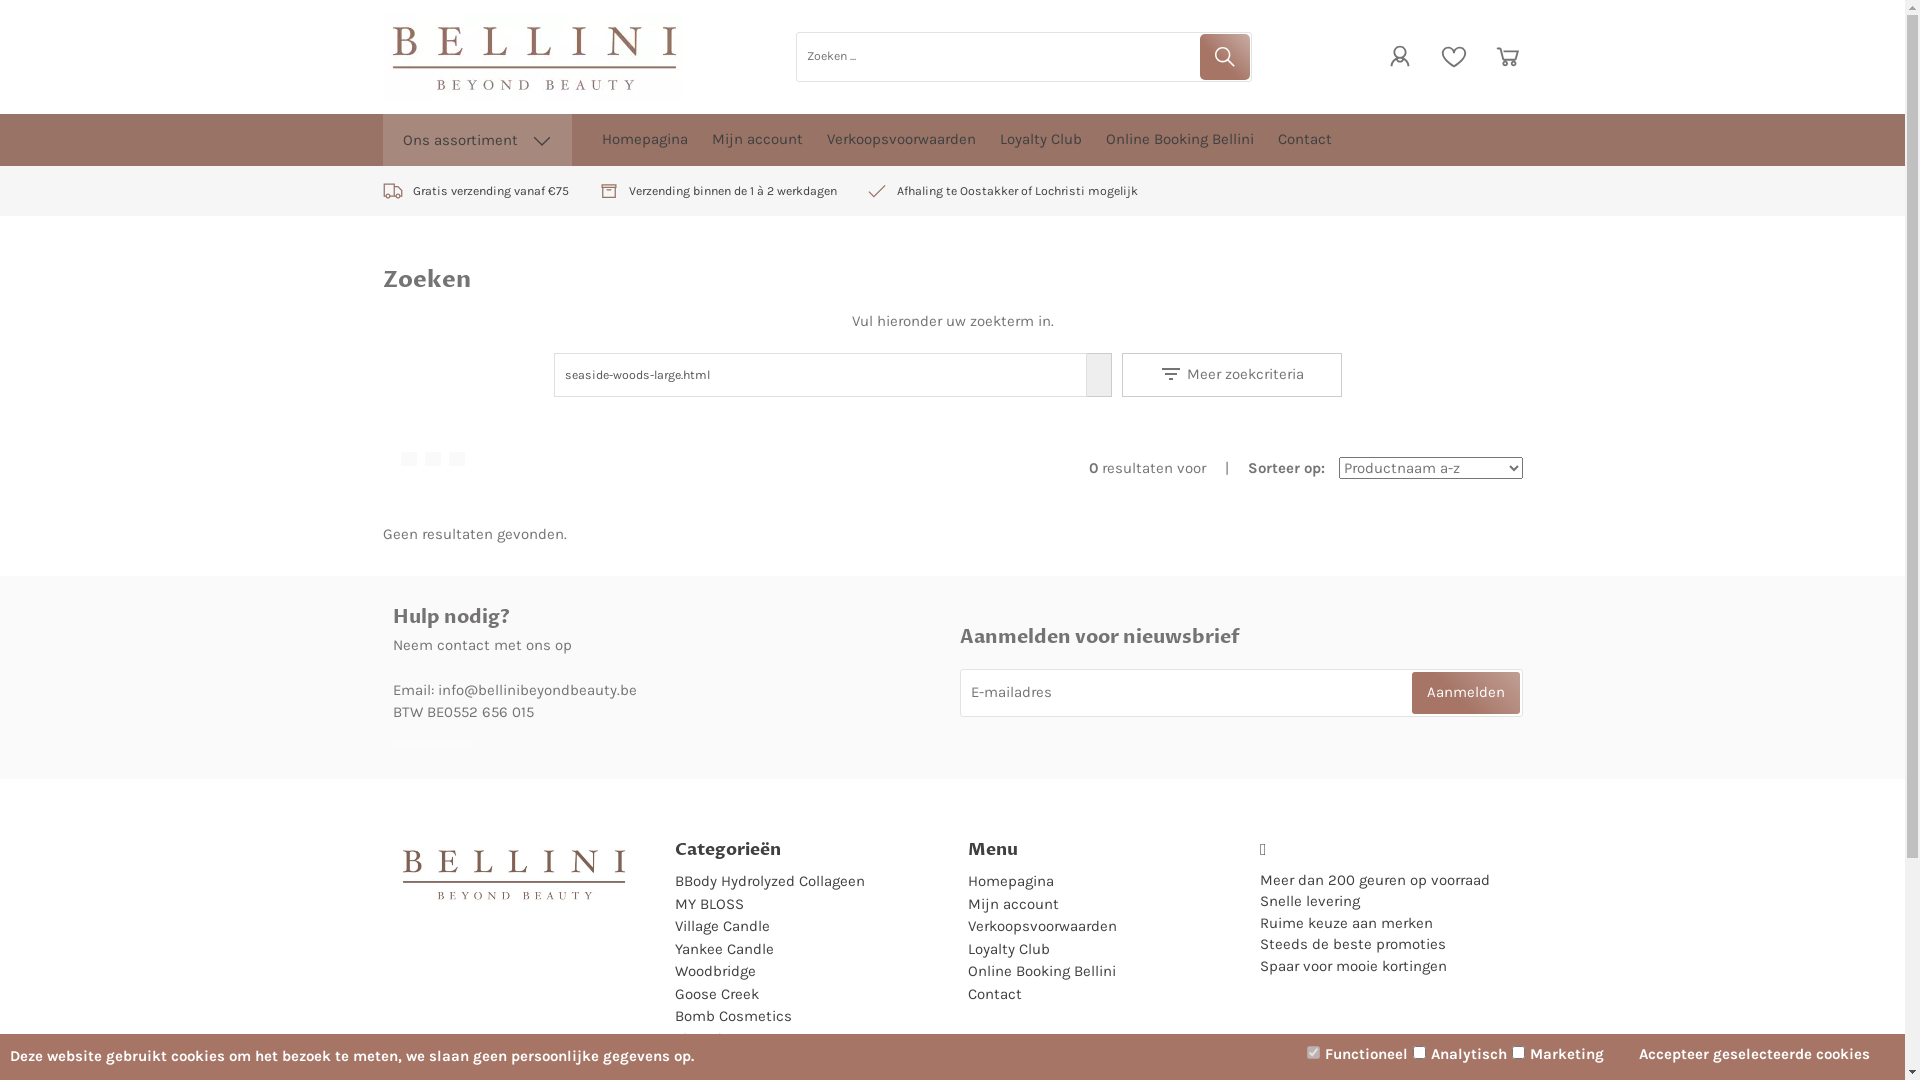  Describe the element at coordinates (1305, 140) in the screenshot. I see `Contact` at that location.